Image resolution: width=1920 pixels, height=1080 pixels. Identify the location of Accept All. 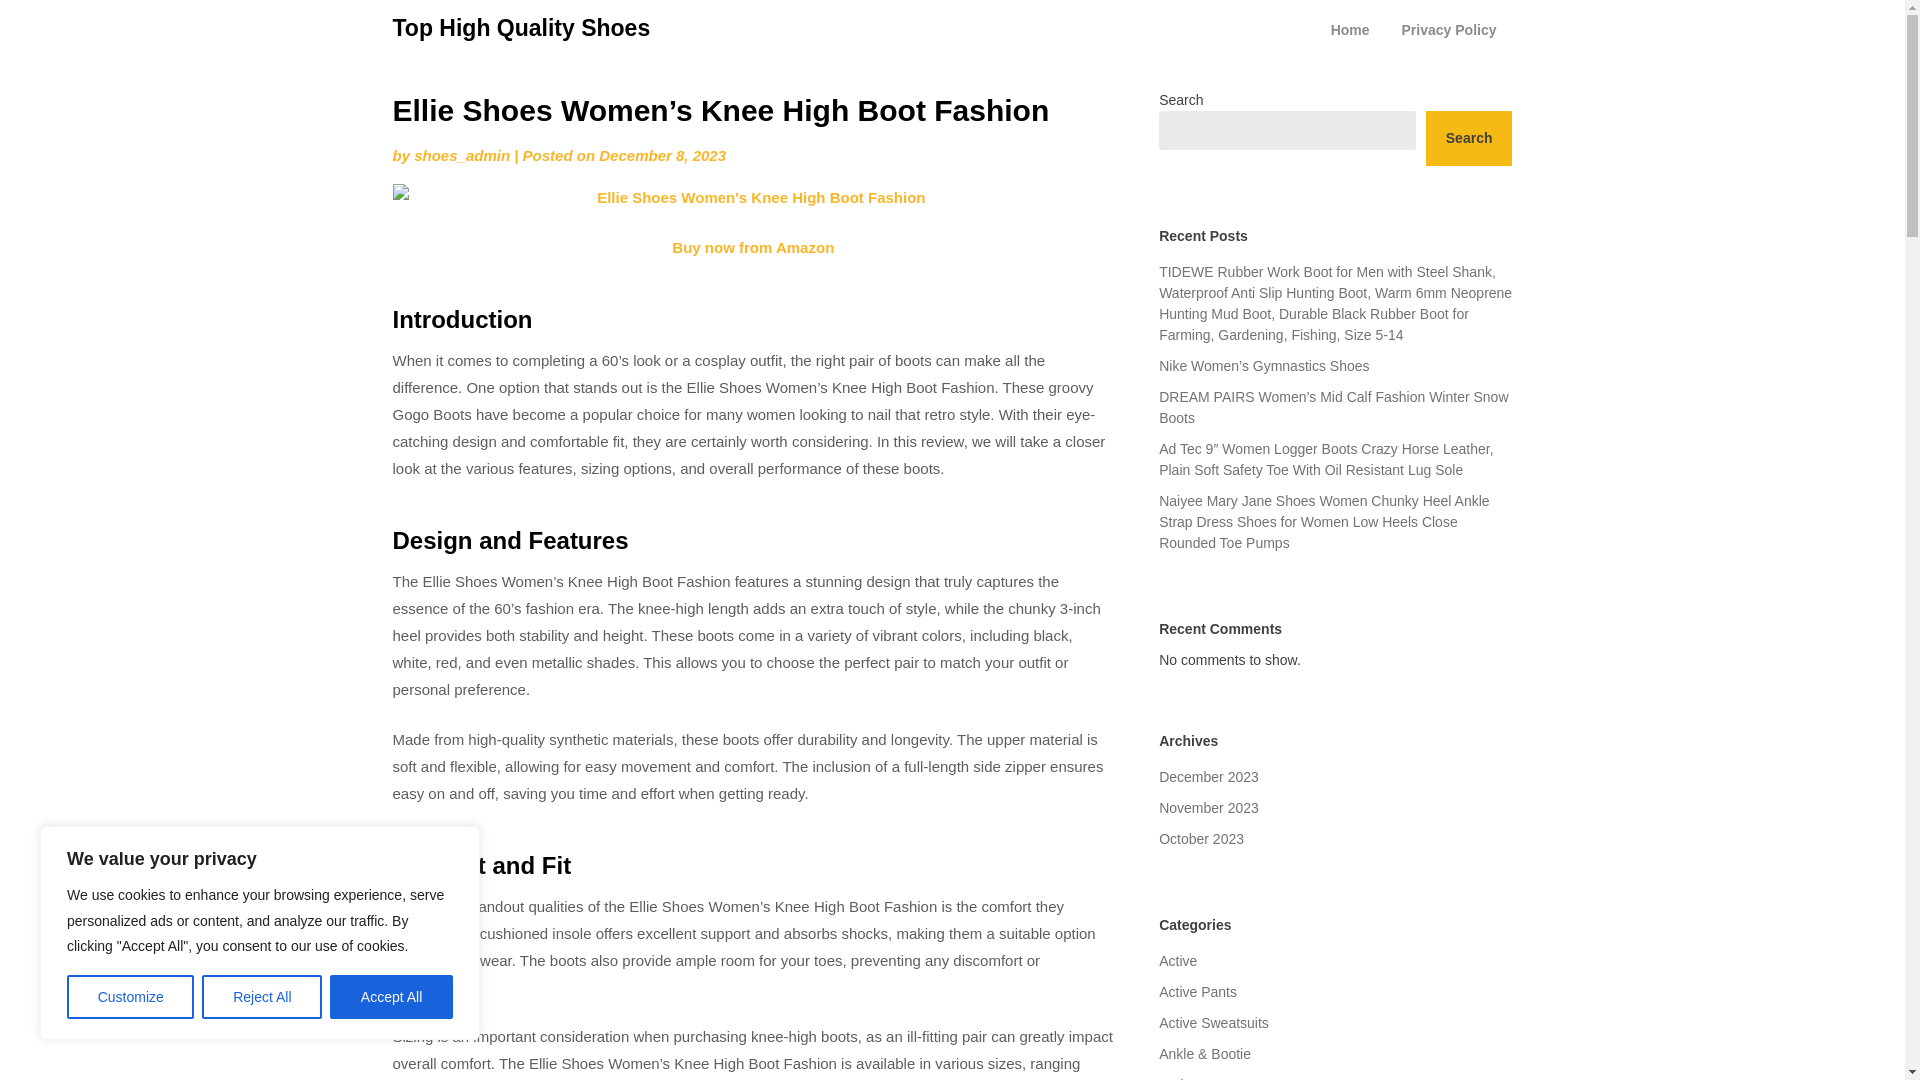
(392, 997).